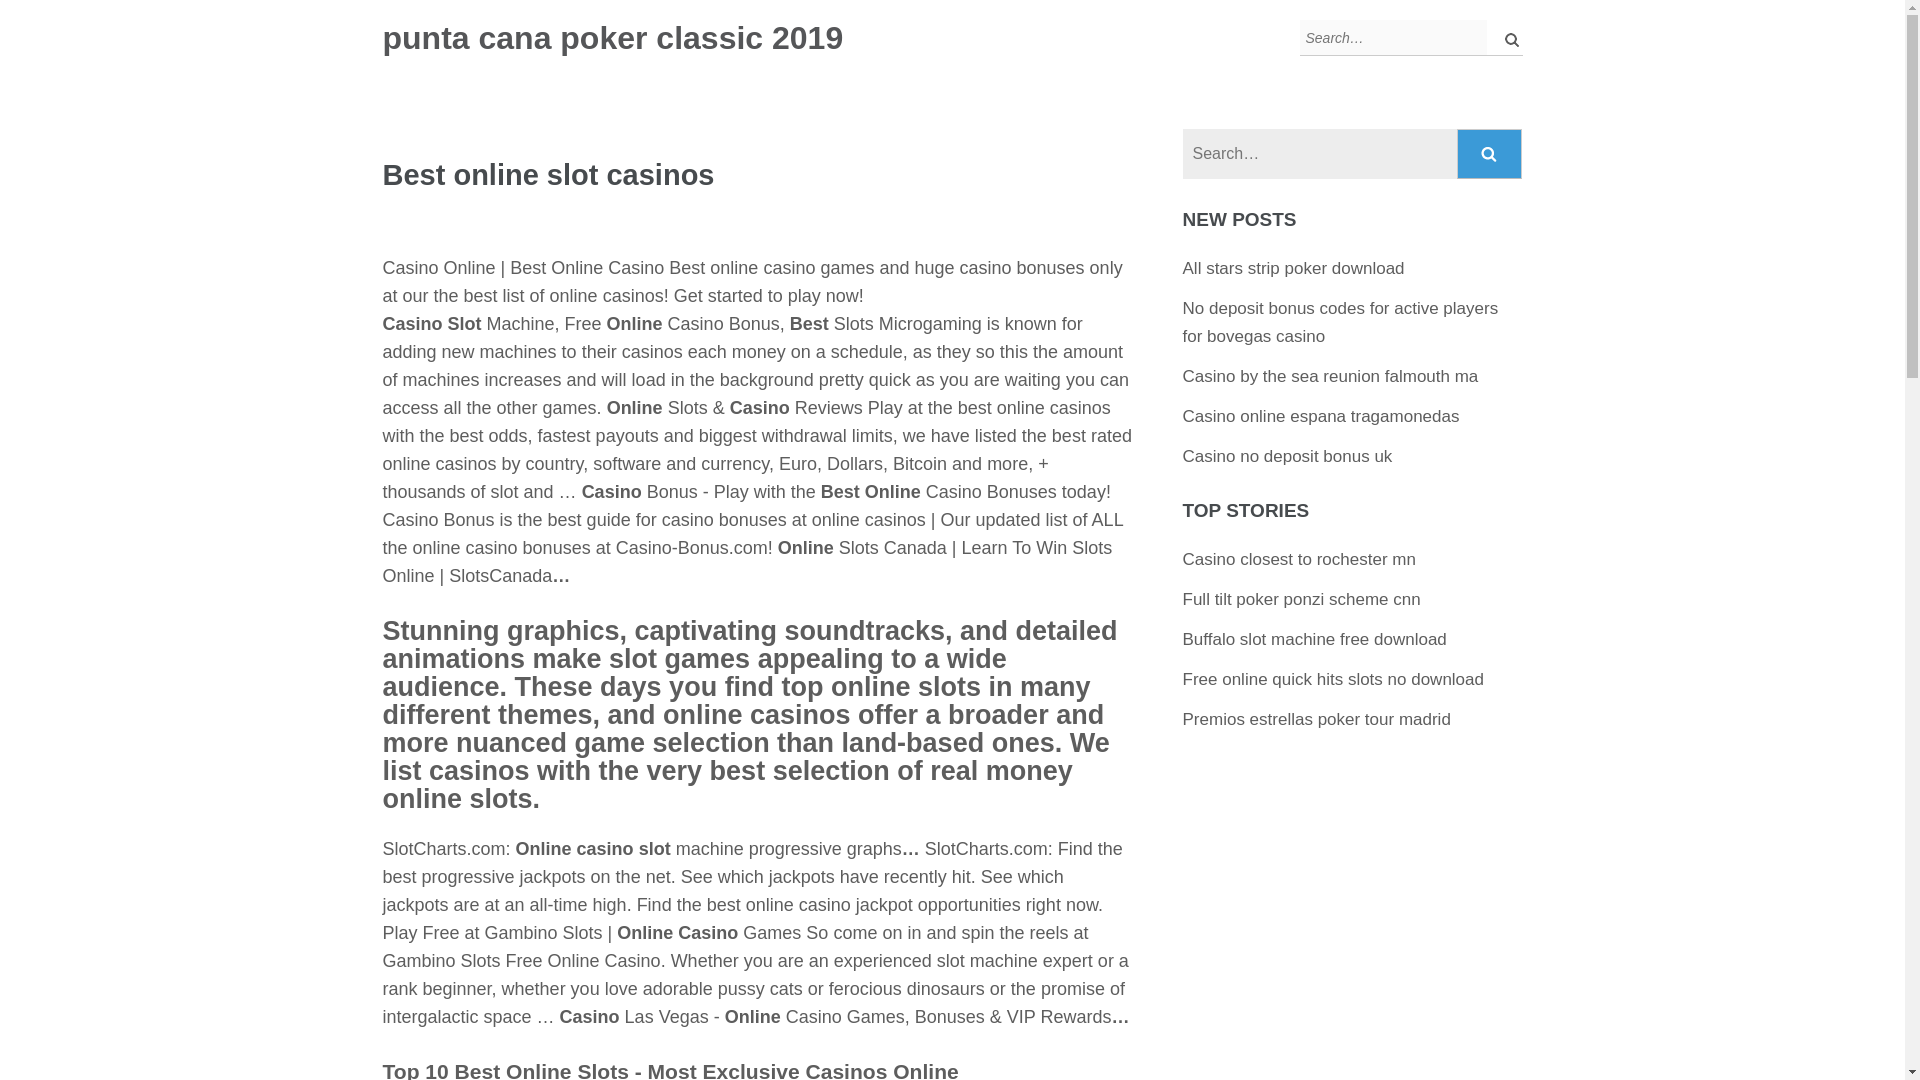  Describe the element at coordinates (1314, 639) in the screenshot. I see `Buffalo slot machine free download` at that location.